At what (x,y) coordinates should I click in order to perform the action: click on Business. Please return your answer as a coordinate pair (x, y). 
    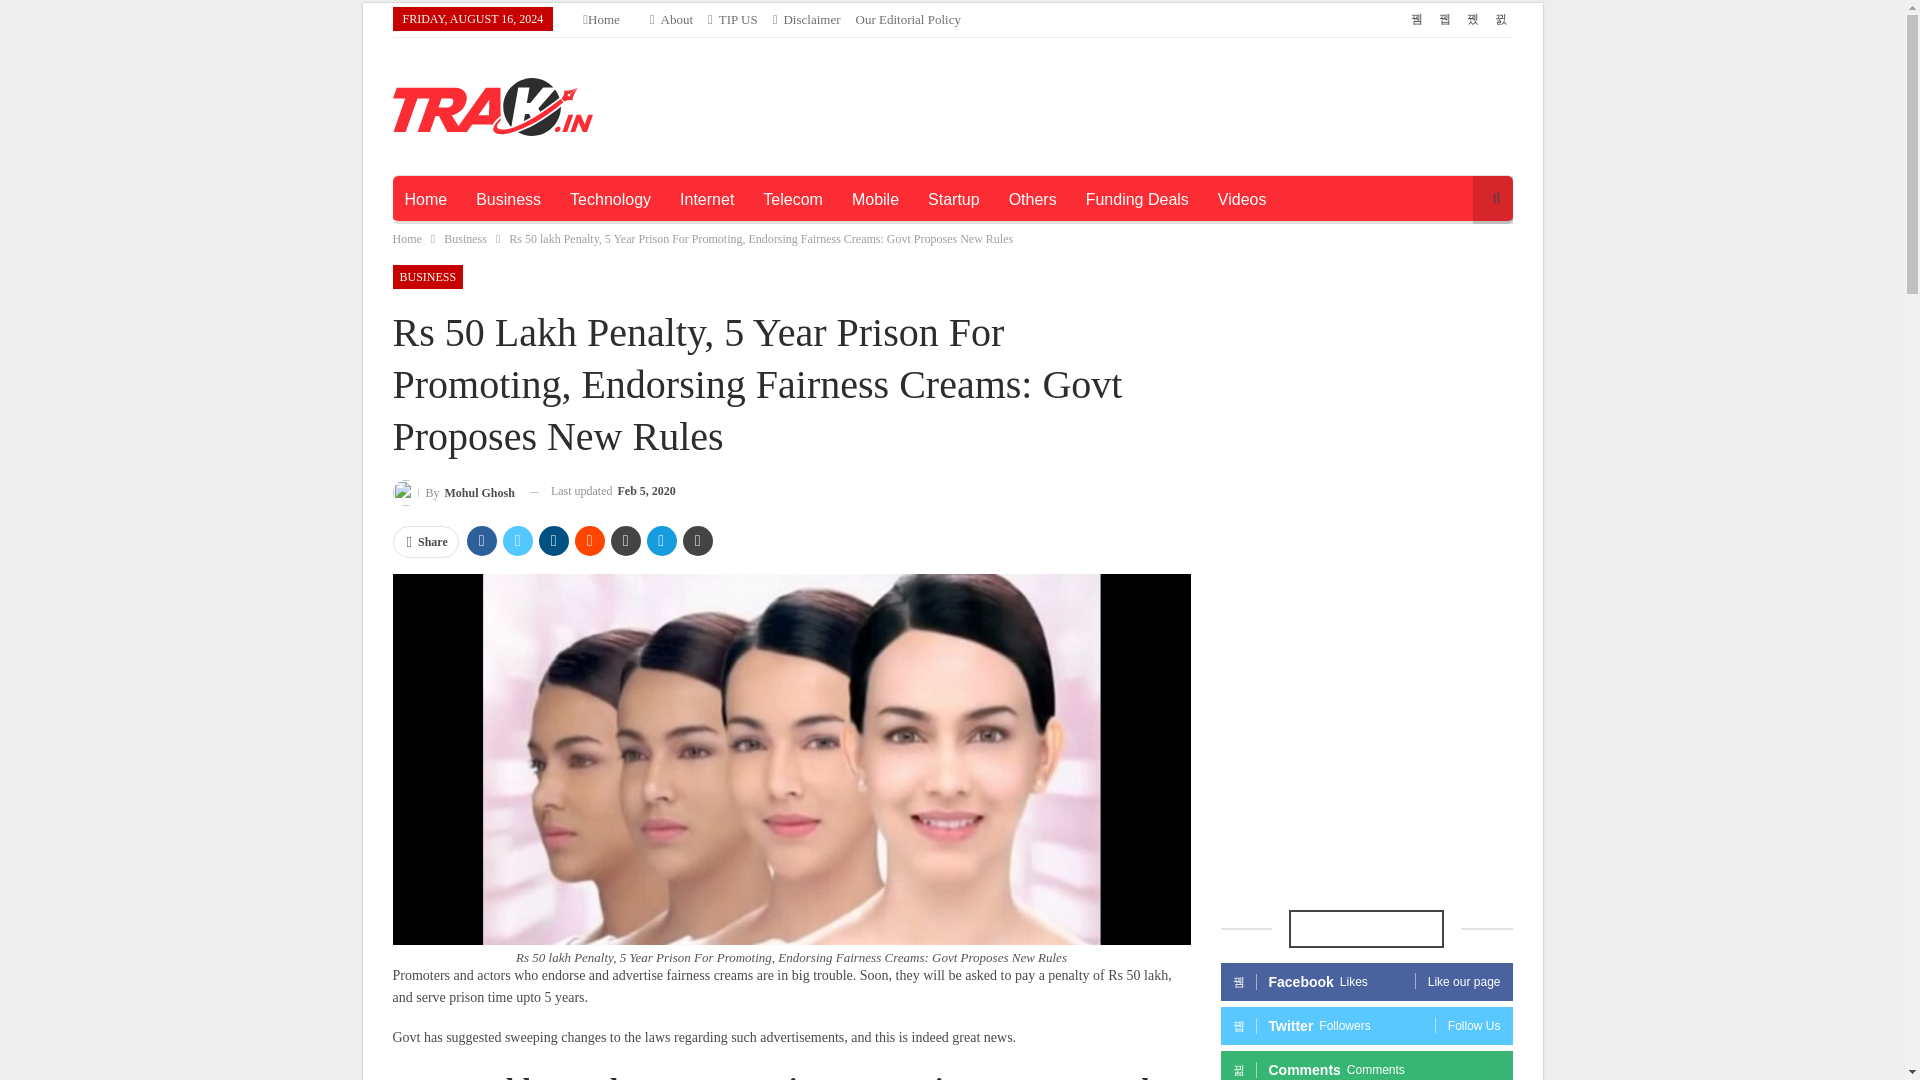
    Looking at the image, I should click on (465, 238).